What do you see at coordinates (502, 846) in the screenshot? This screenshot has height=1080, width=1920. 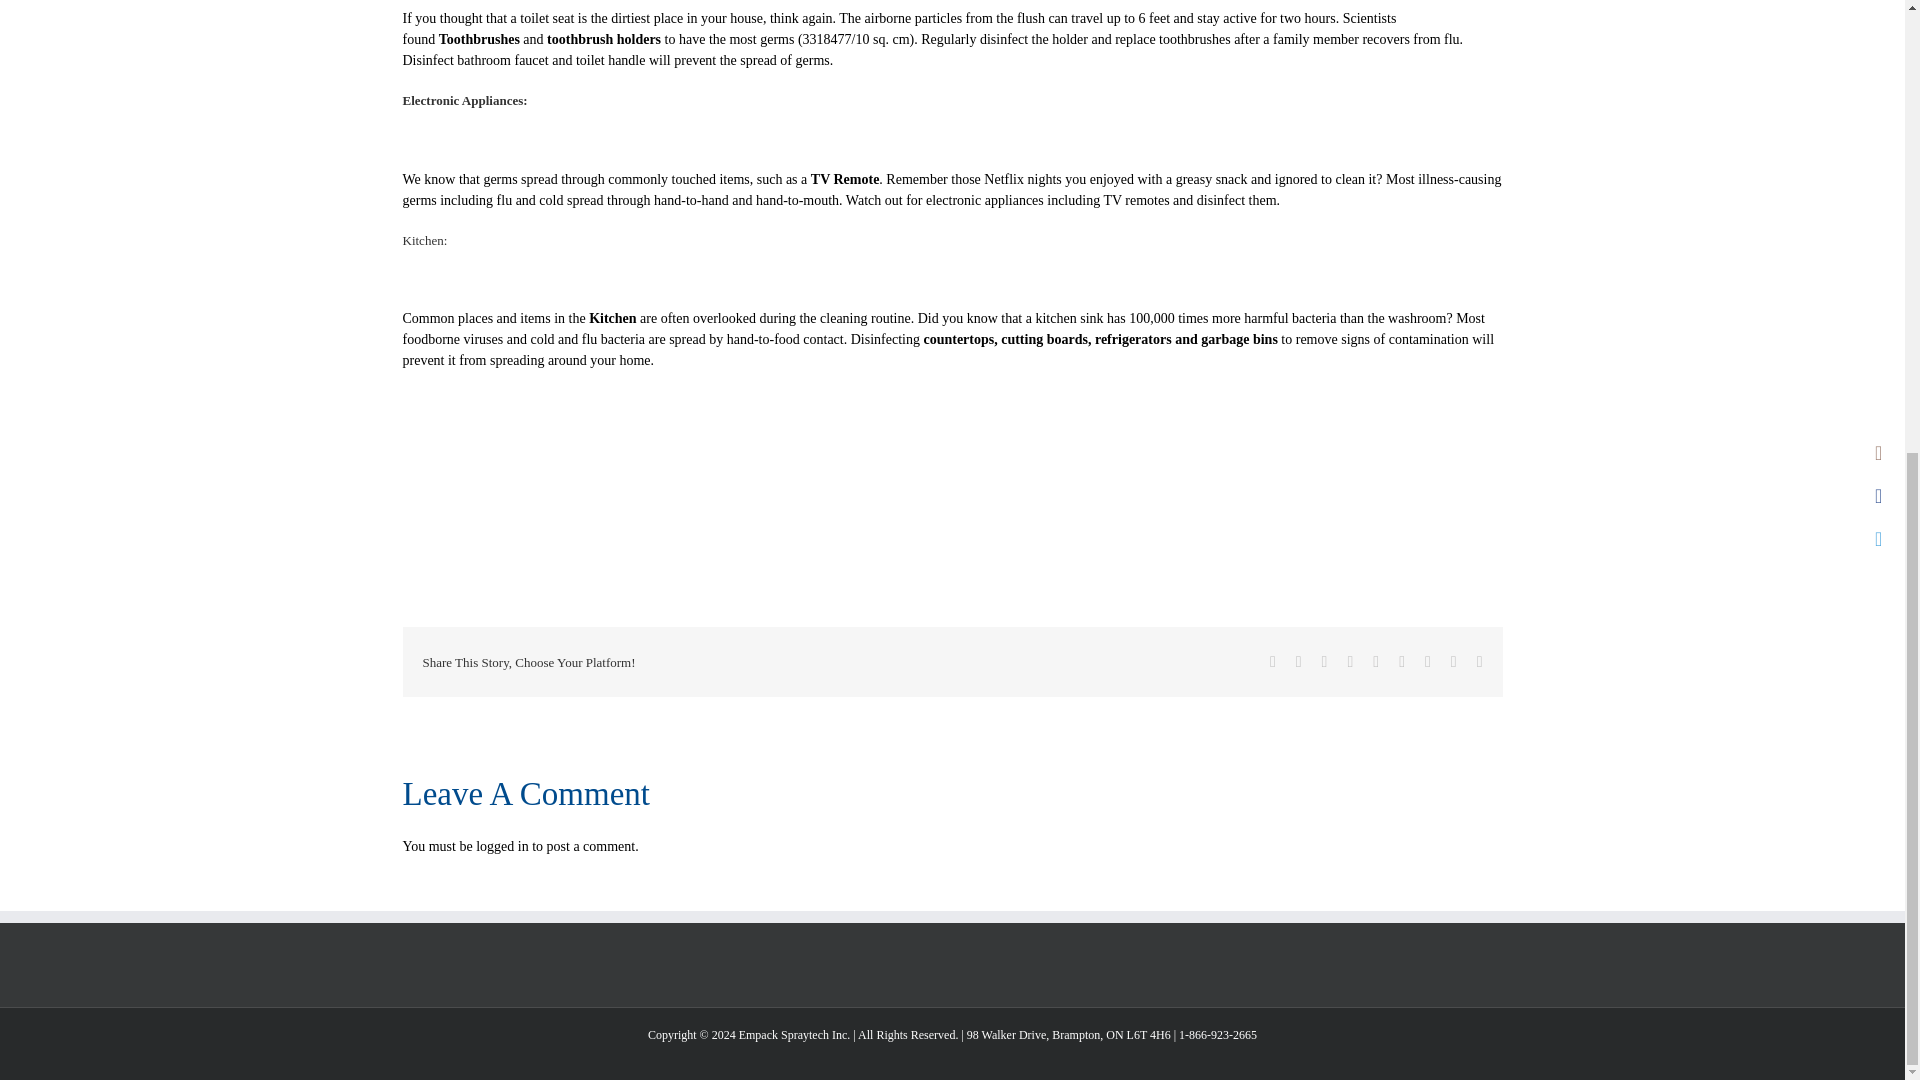 I see `logged in` at bounding box center [502, 846].